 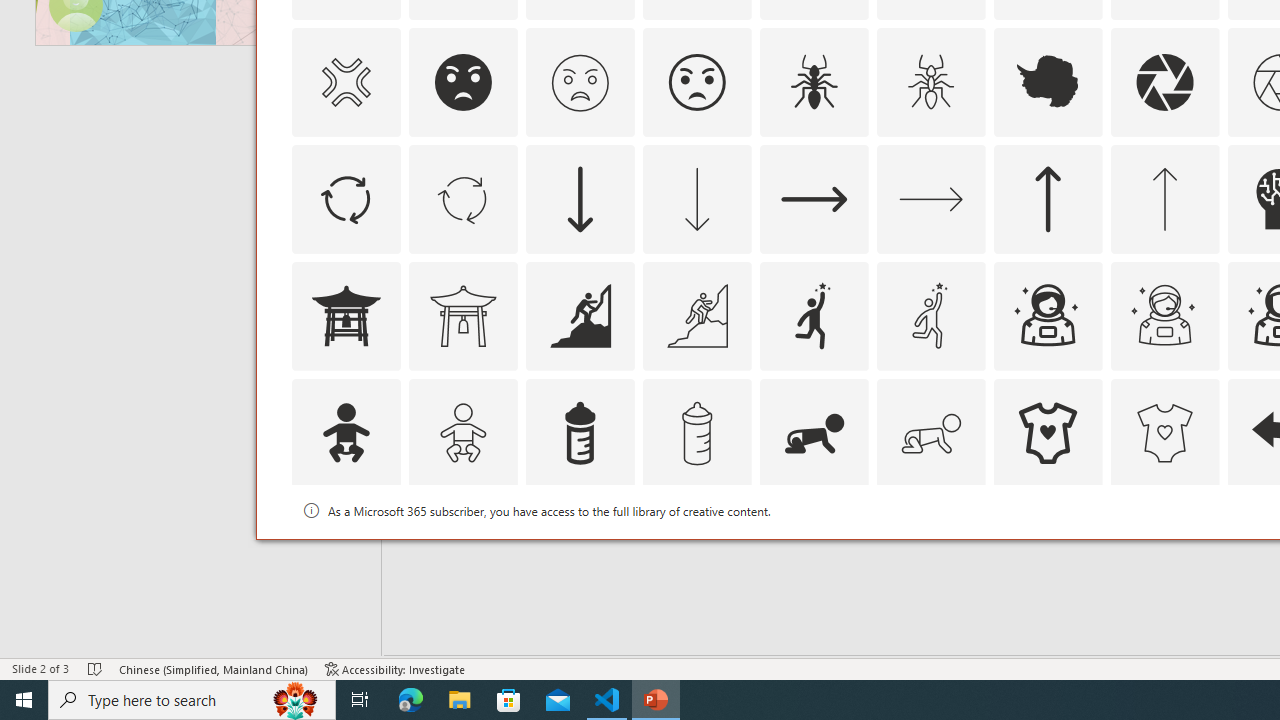 I want to click on AutomationID: Icons_AstronautFemale, so click(x=1048, y=316).